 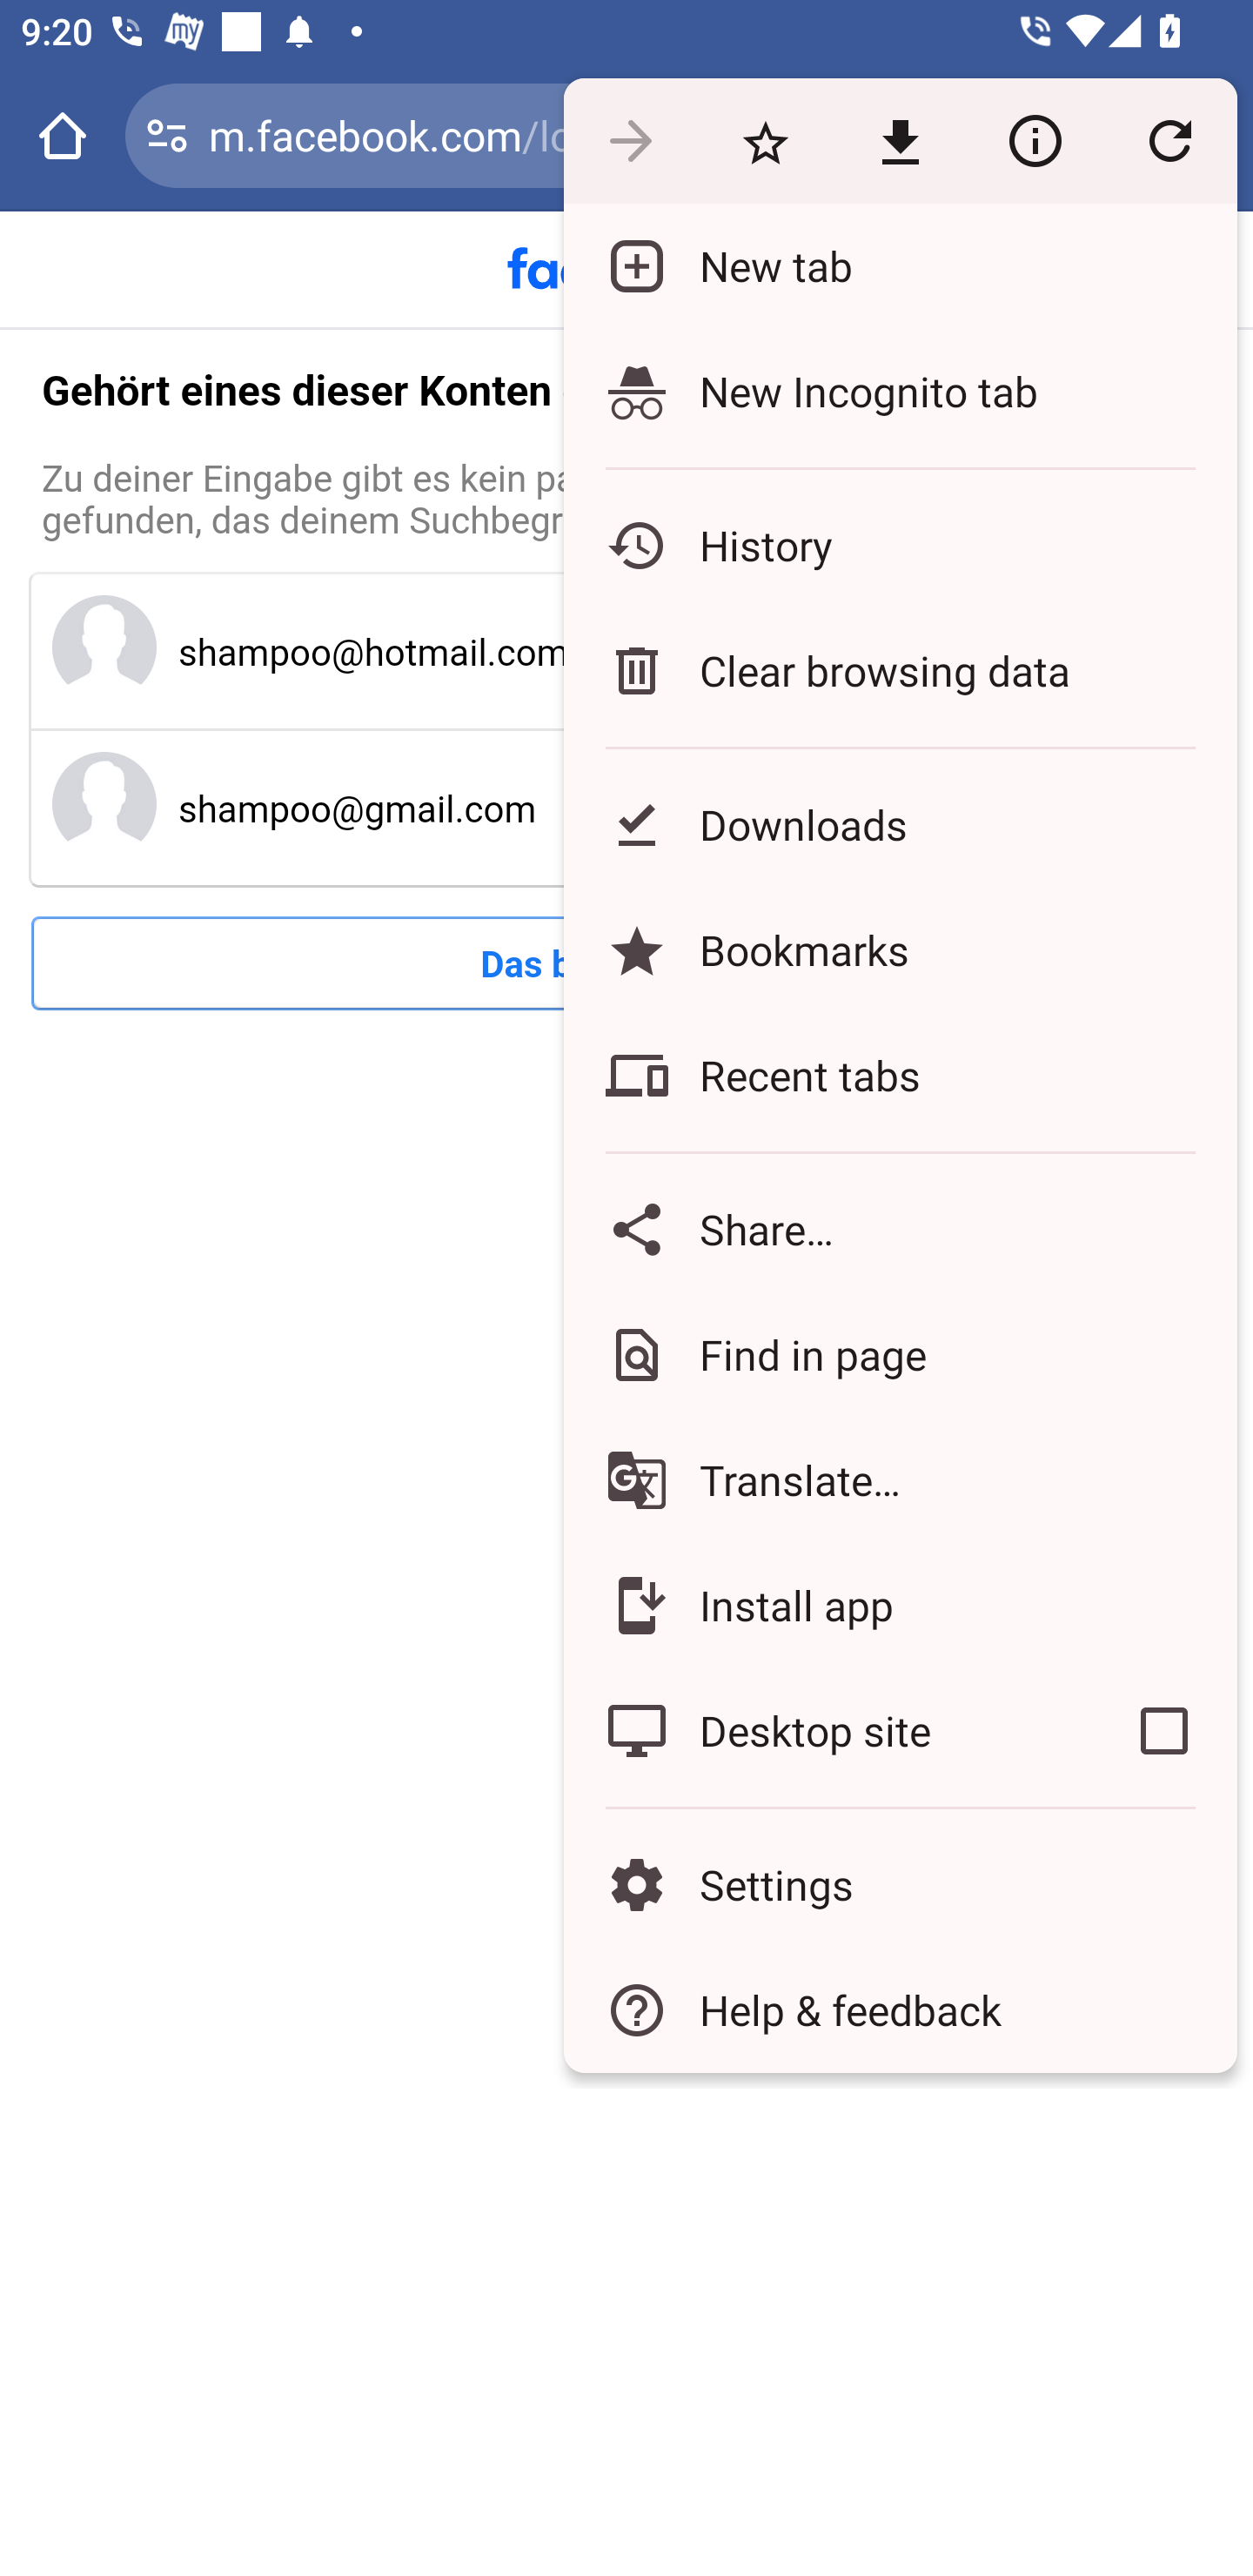 I want to click on Find in page, so click(x=901, y=1354).